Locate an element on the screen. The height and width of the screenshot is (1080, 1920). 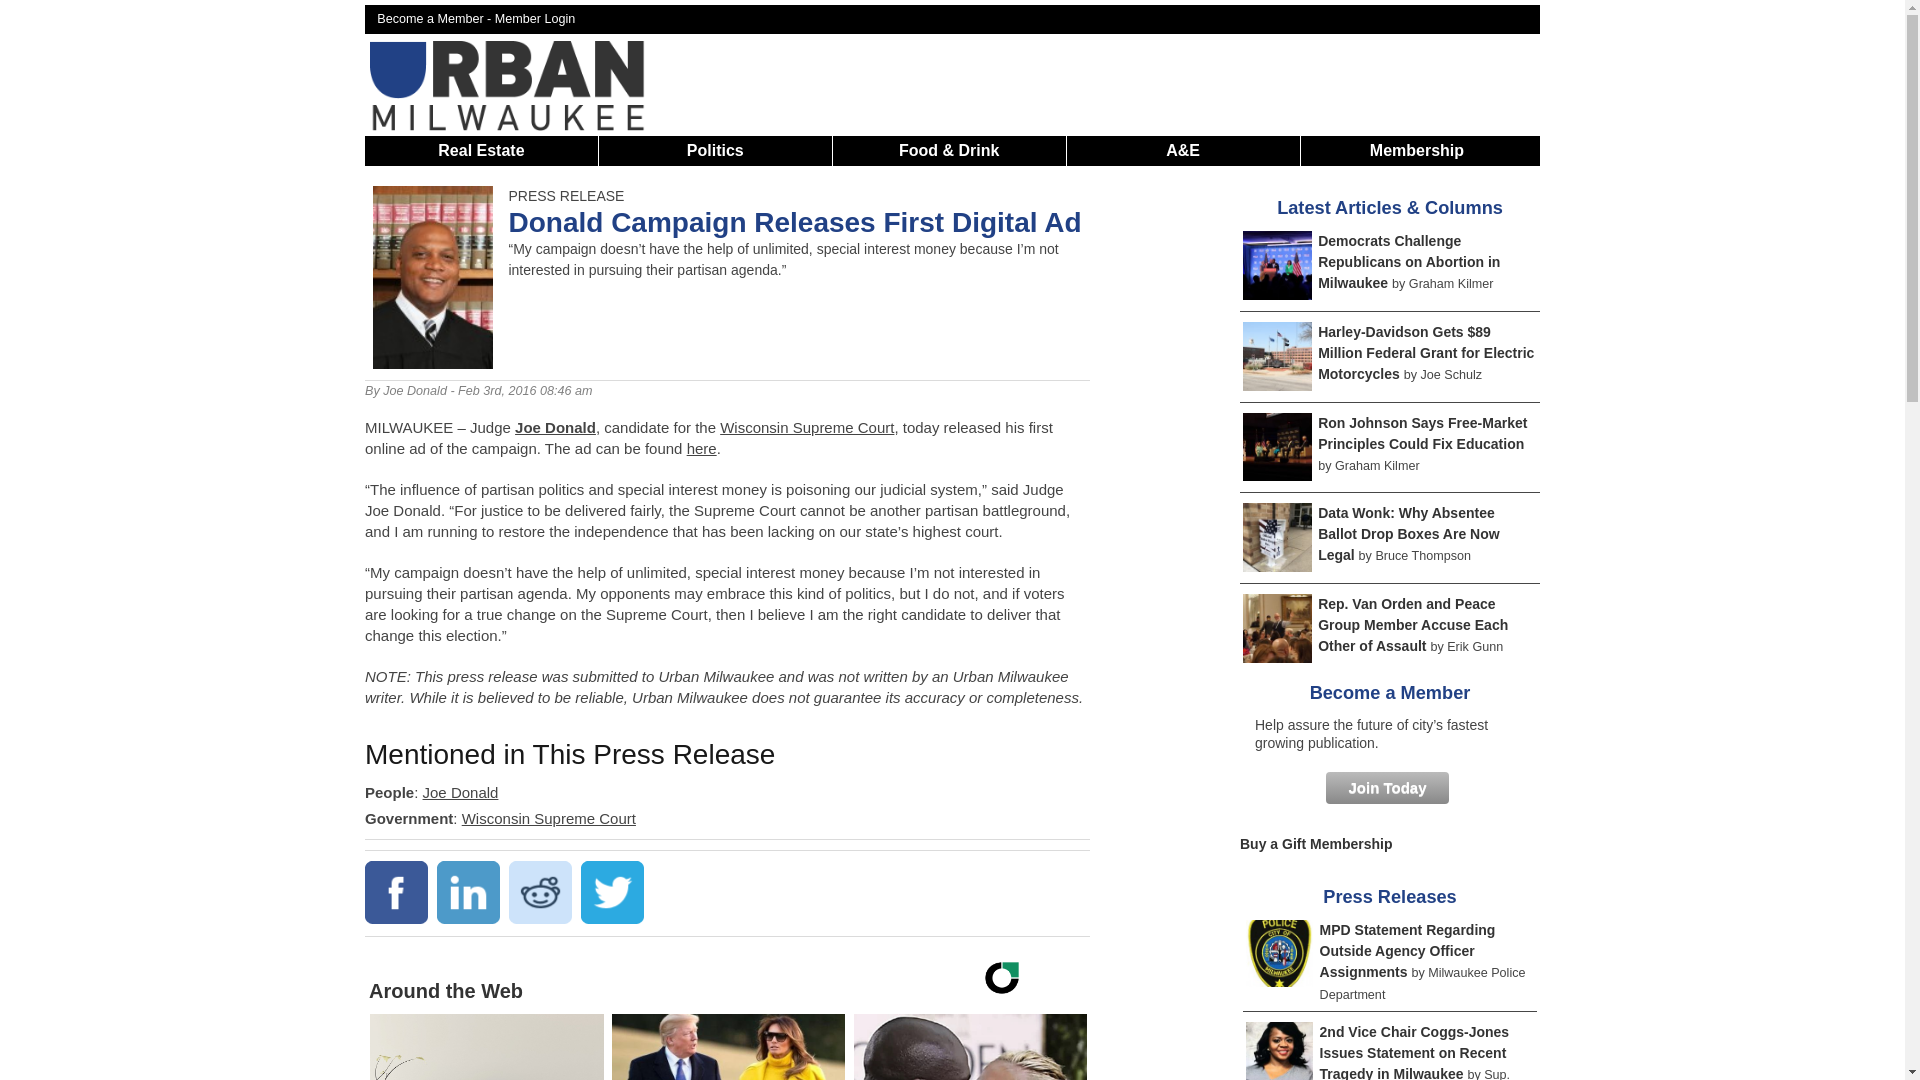
Joe Donald is located at coordinates (807, 428).